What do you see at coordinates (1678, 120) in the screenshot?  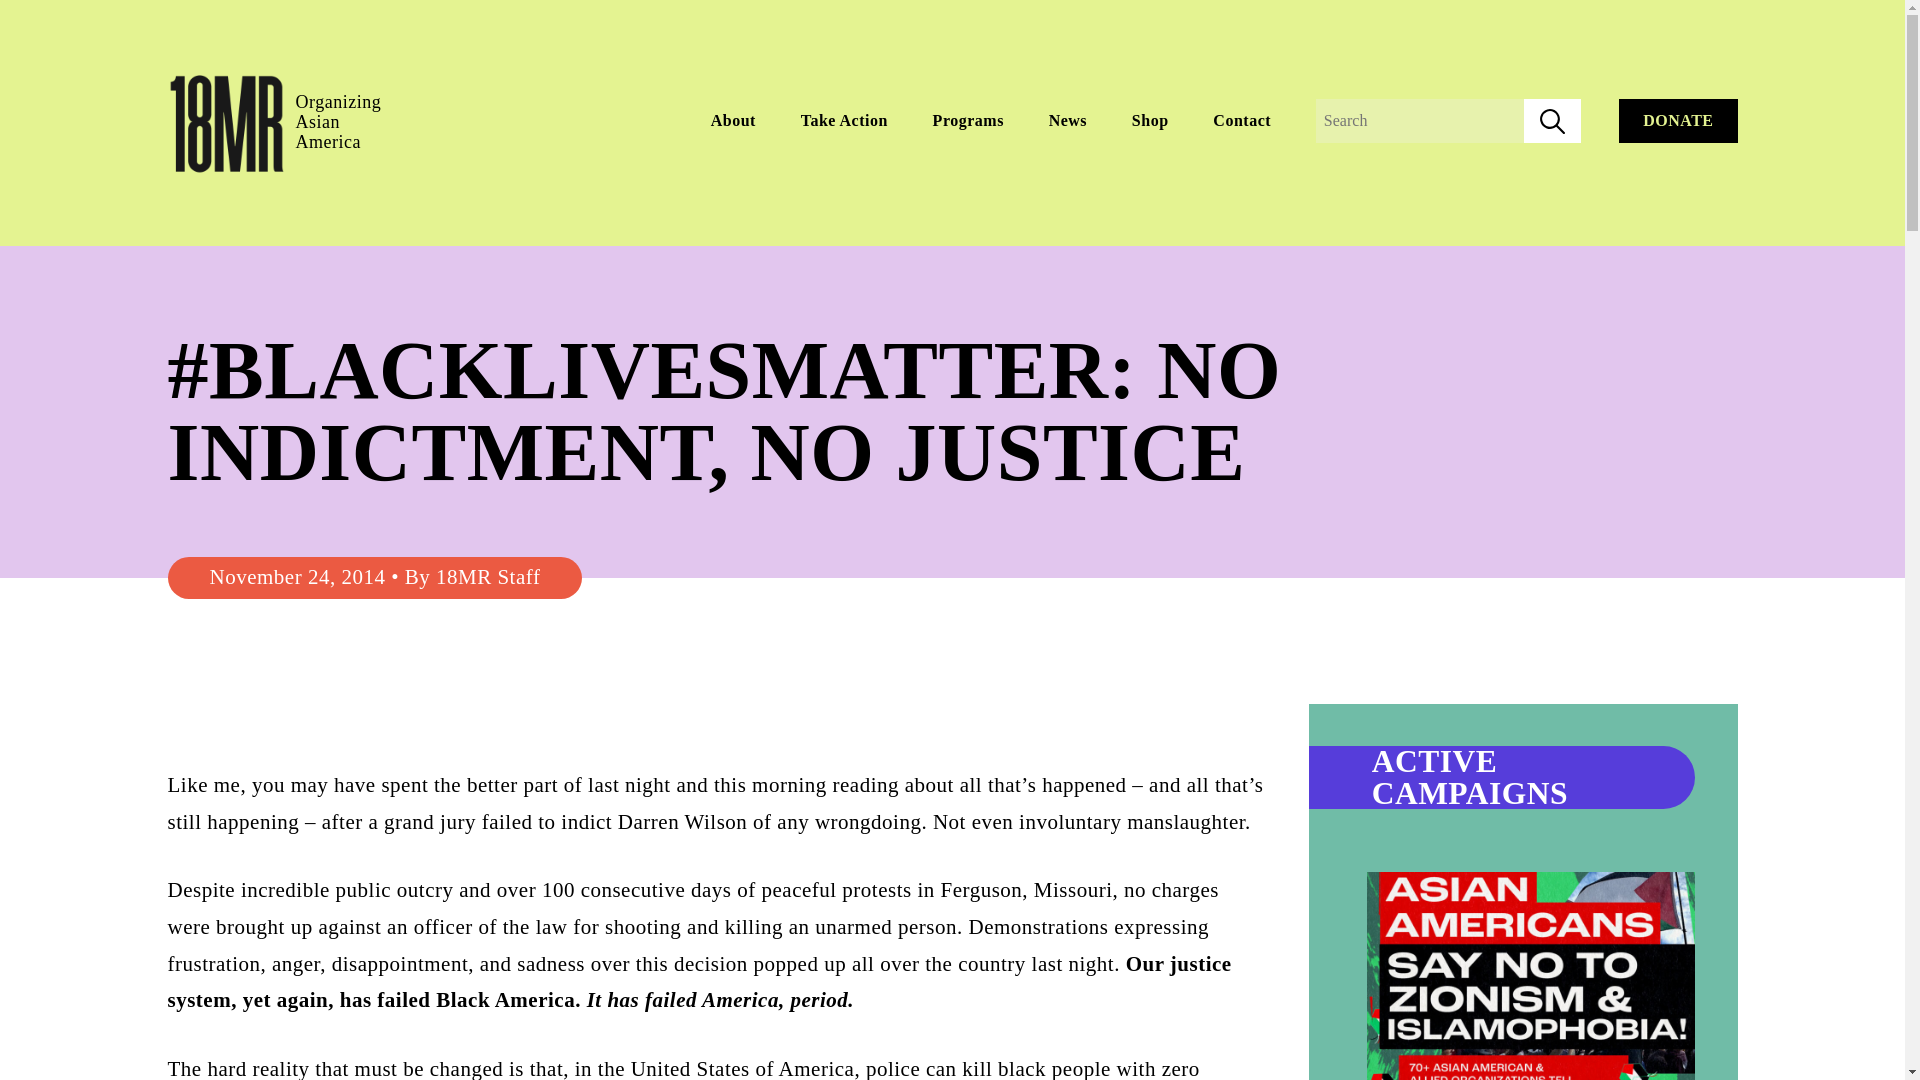 I see `DONATE` at bounding box center [1678, 120].